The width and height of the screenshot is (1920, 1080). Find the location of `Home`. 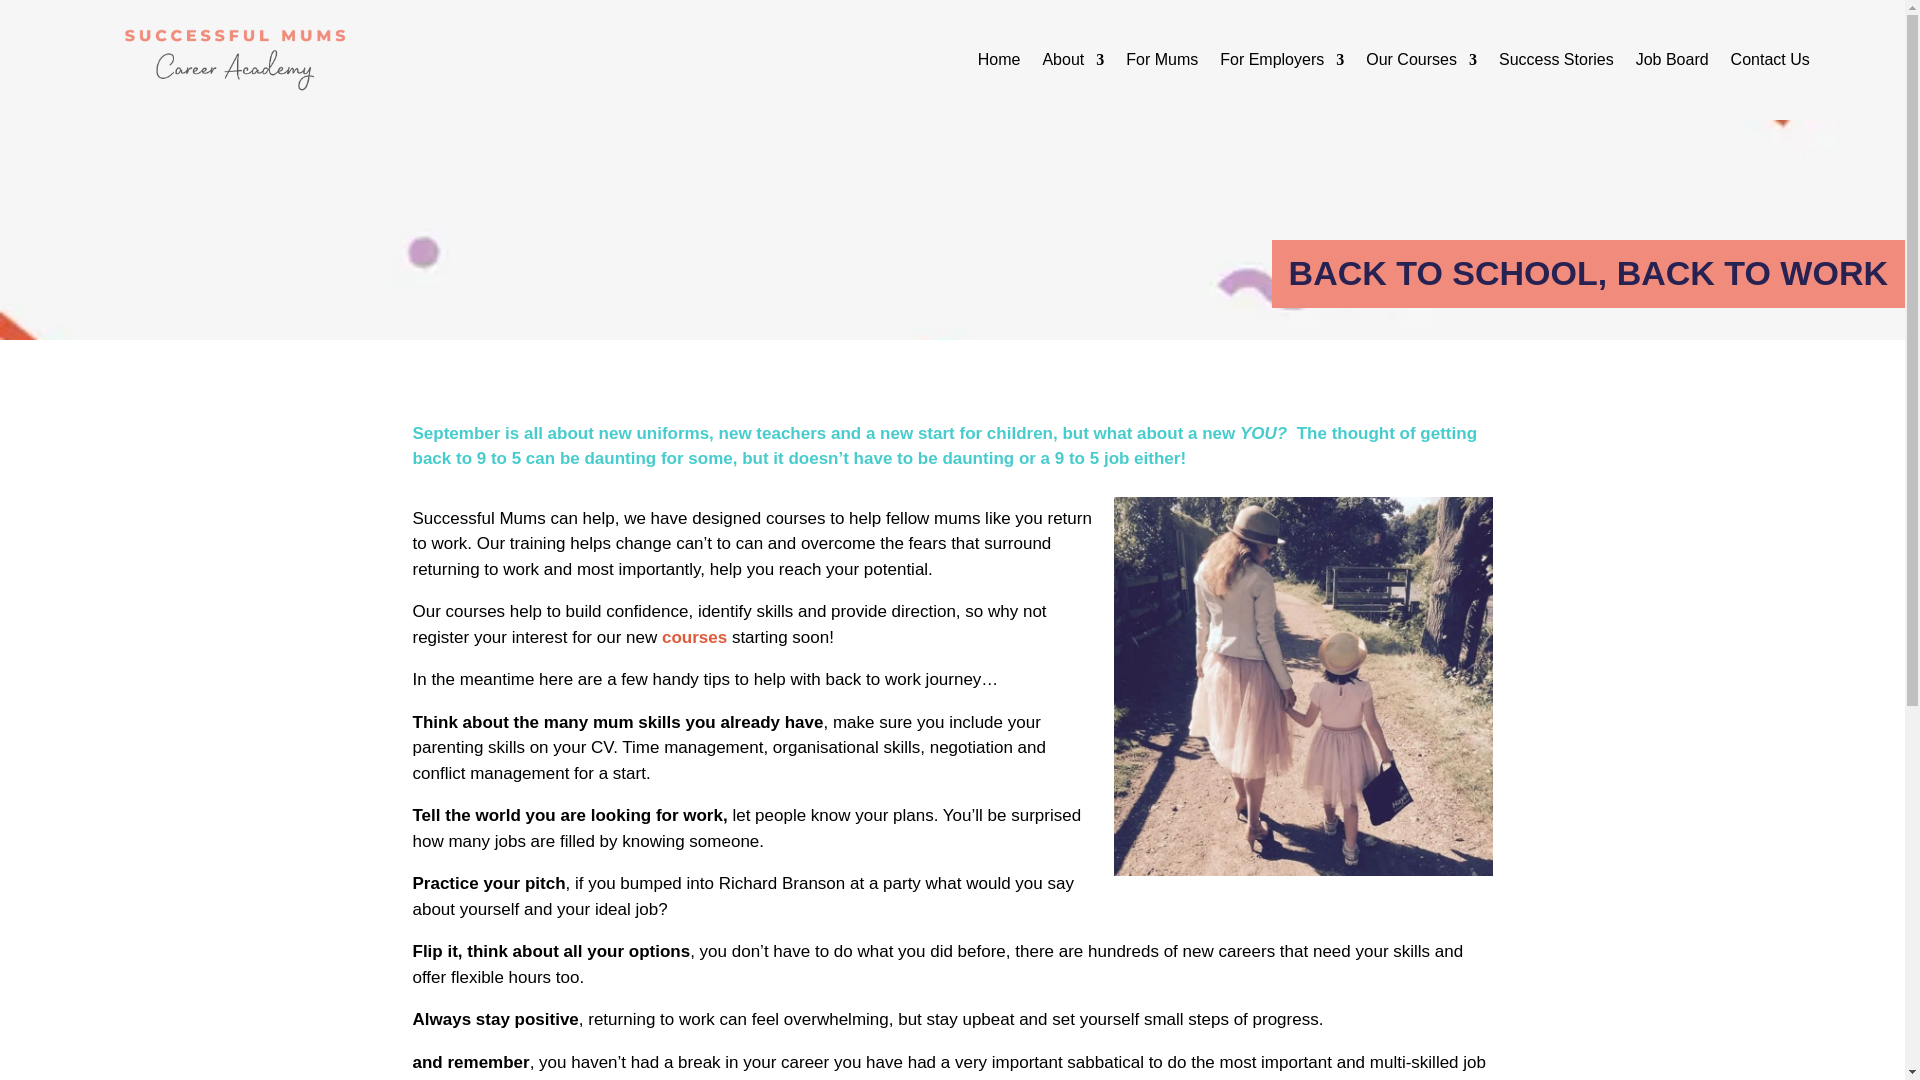

Home is located at coordinates (999, 63).